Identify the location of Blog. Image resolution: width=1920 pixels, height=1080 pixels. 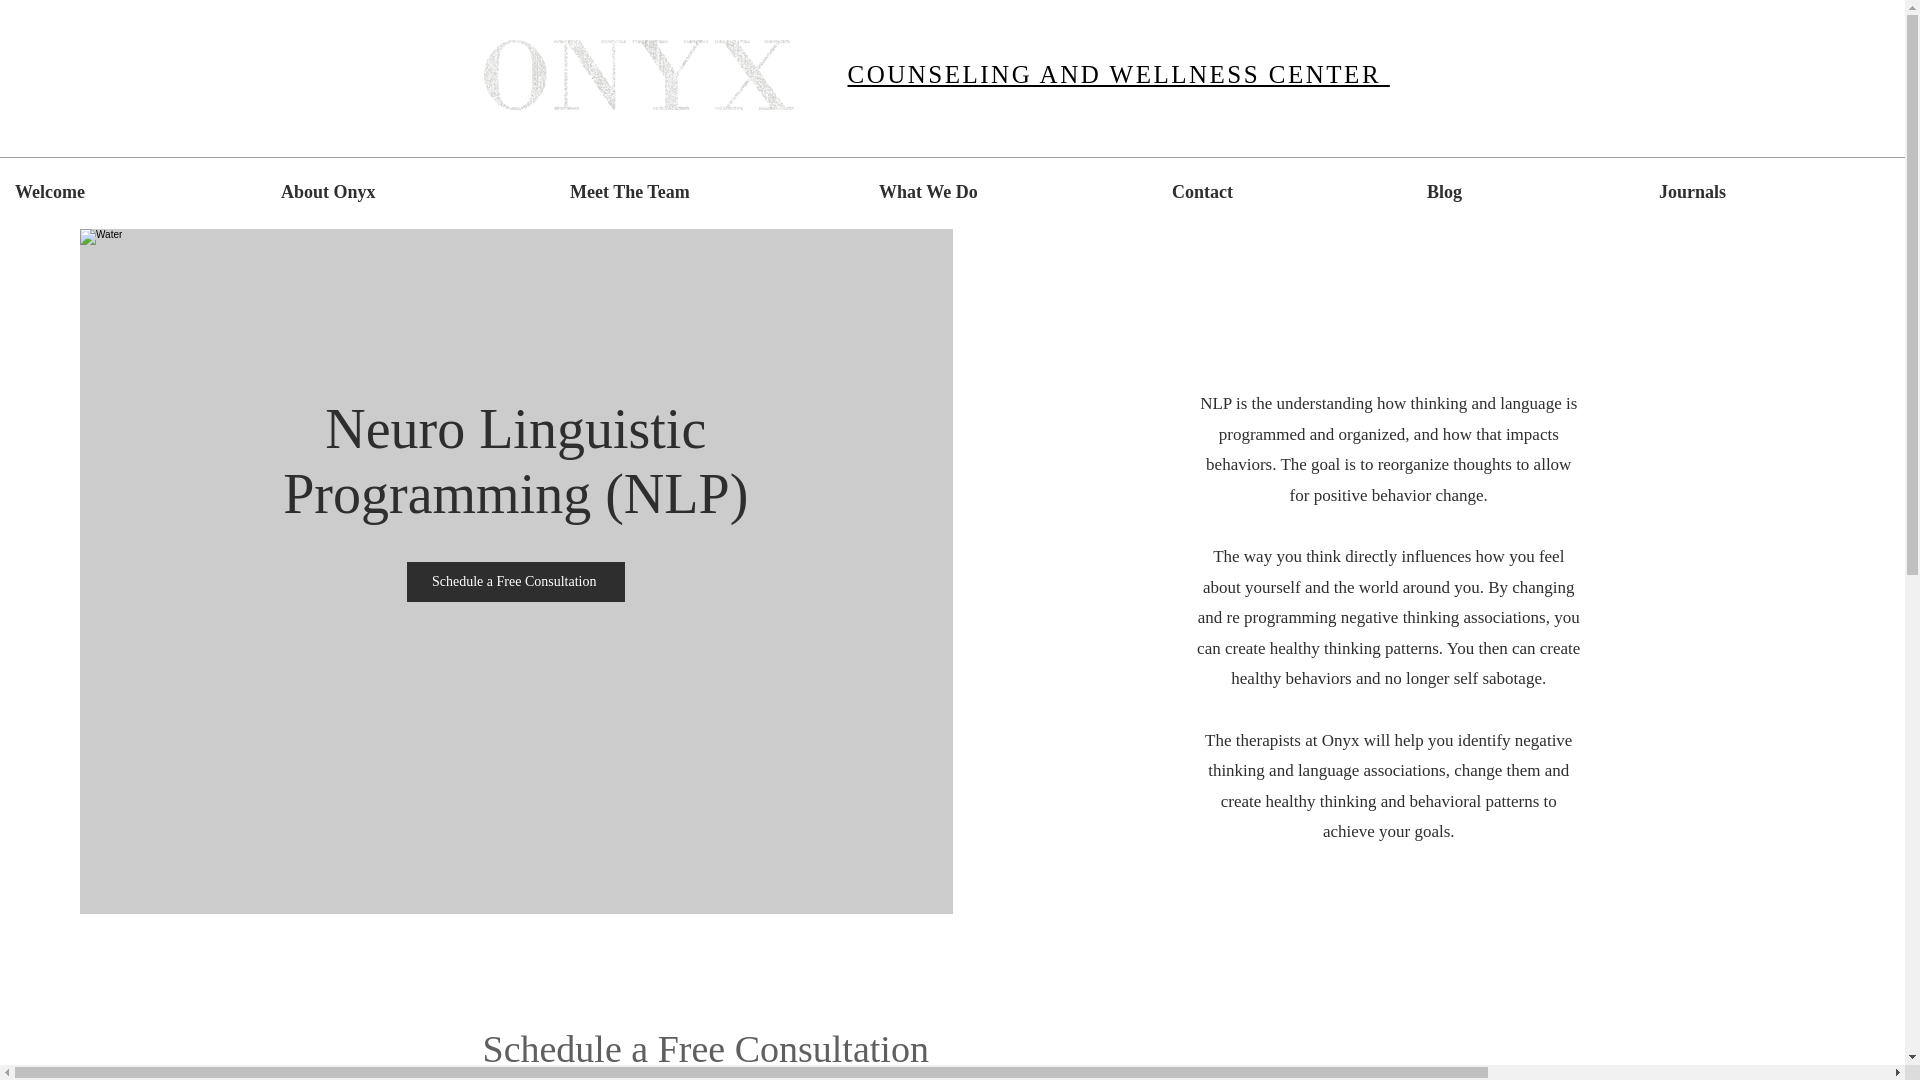
(1527, 192).